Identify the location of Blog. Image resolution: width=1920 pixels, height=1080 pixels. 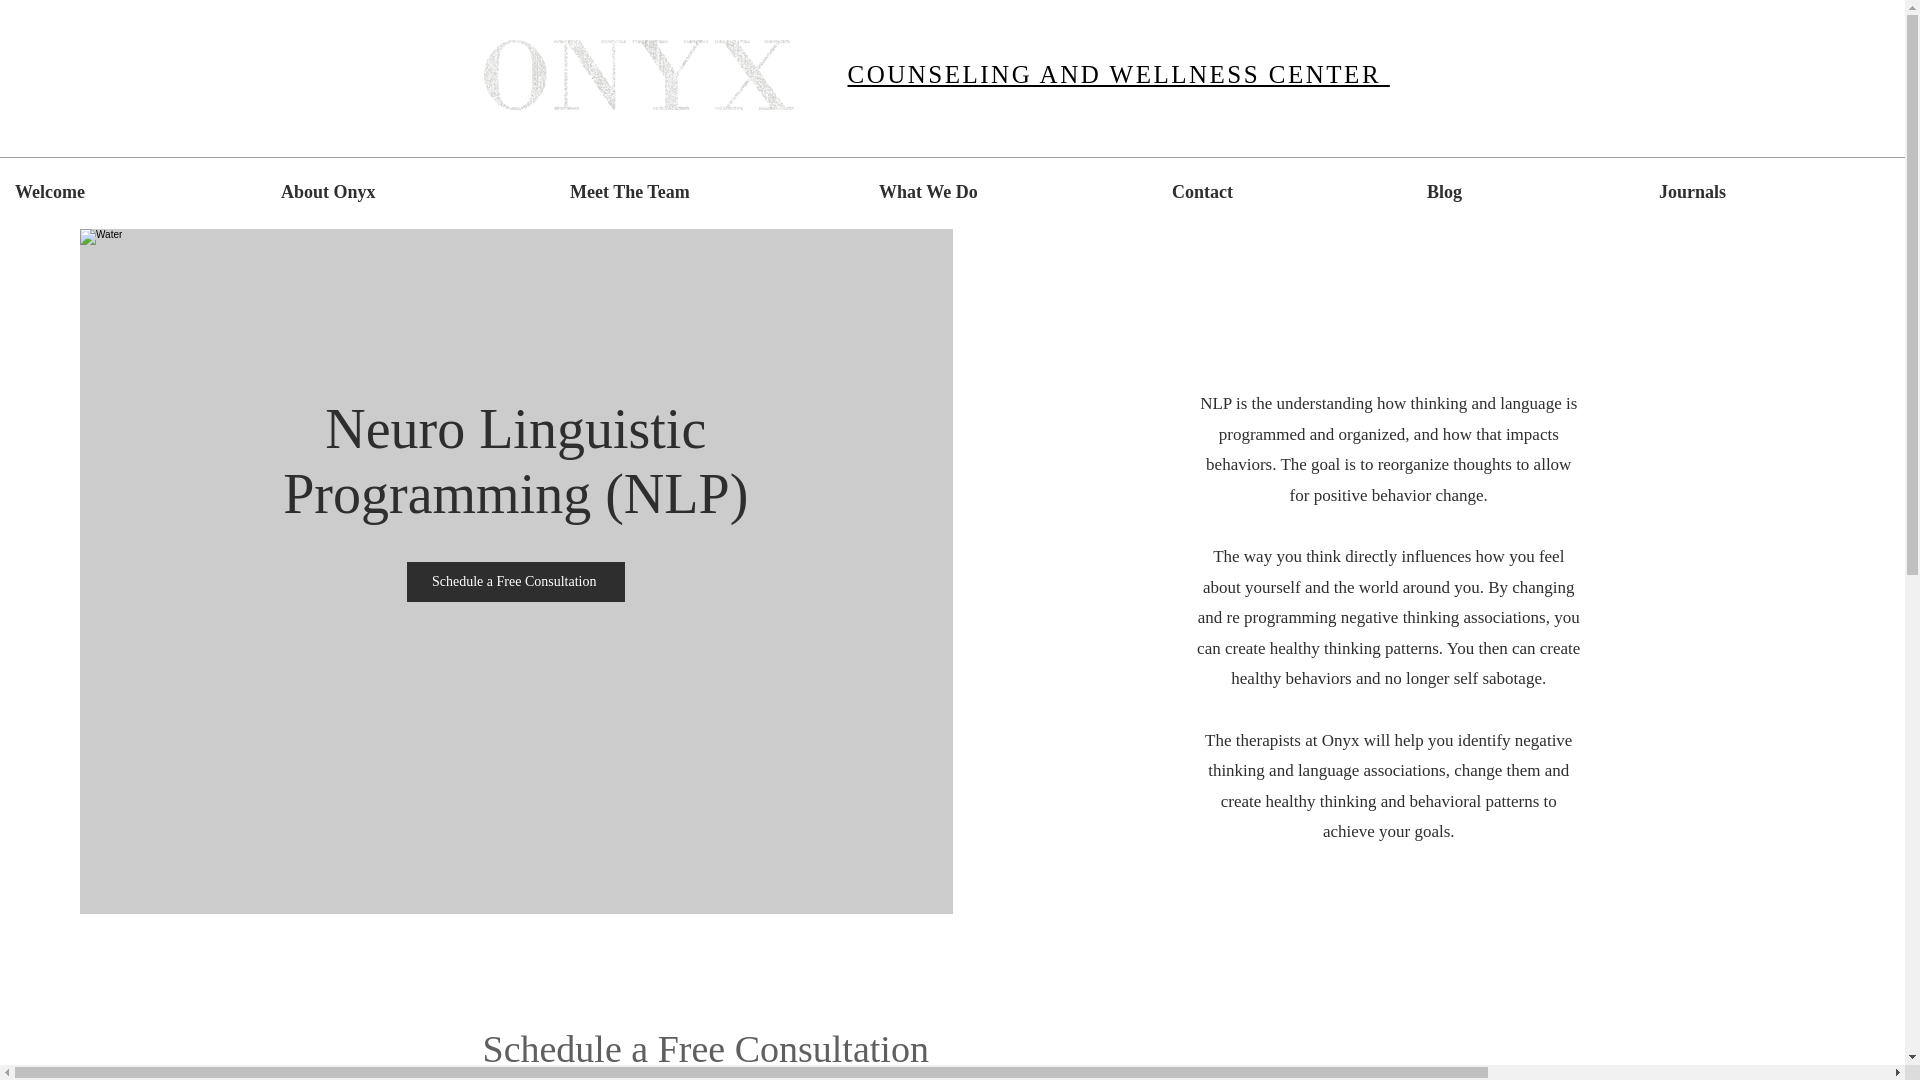
(1527, 192).